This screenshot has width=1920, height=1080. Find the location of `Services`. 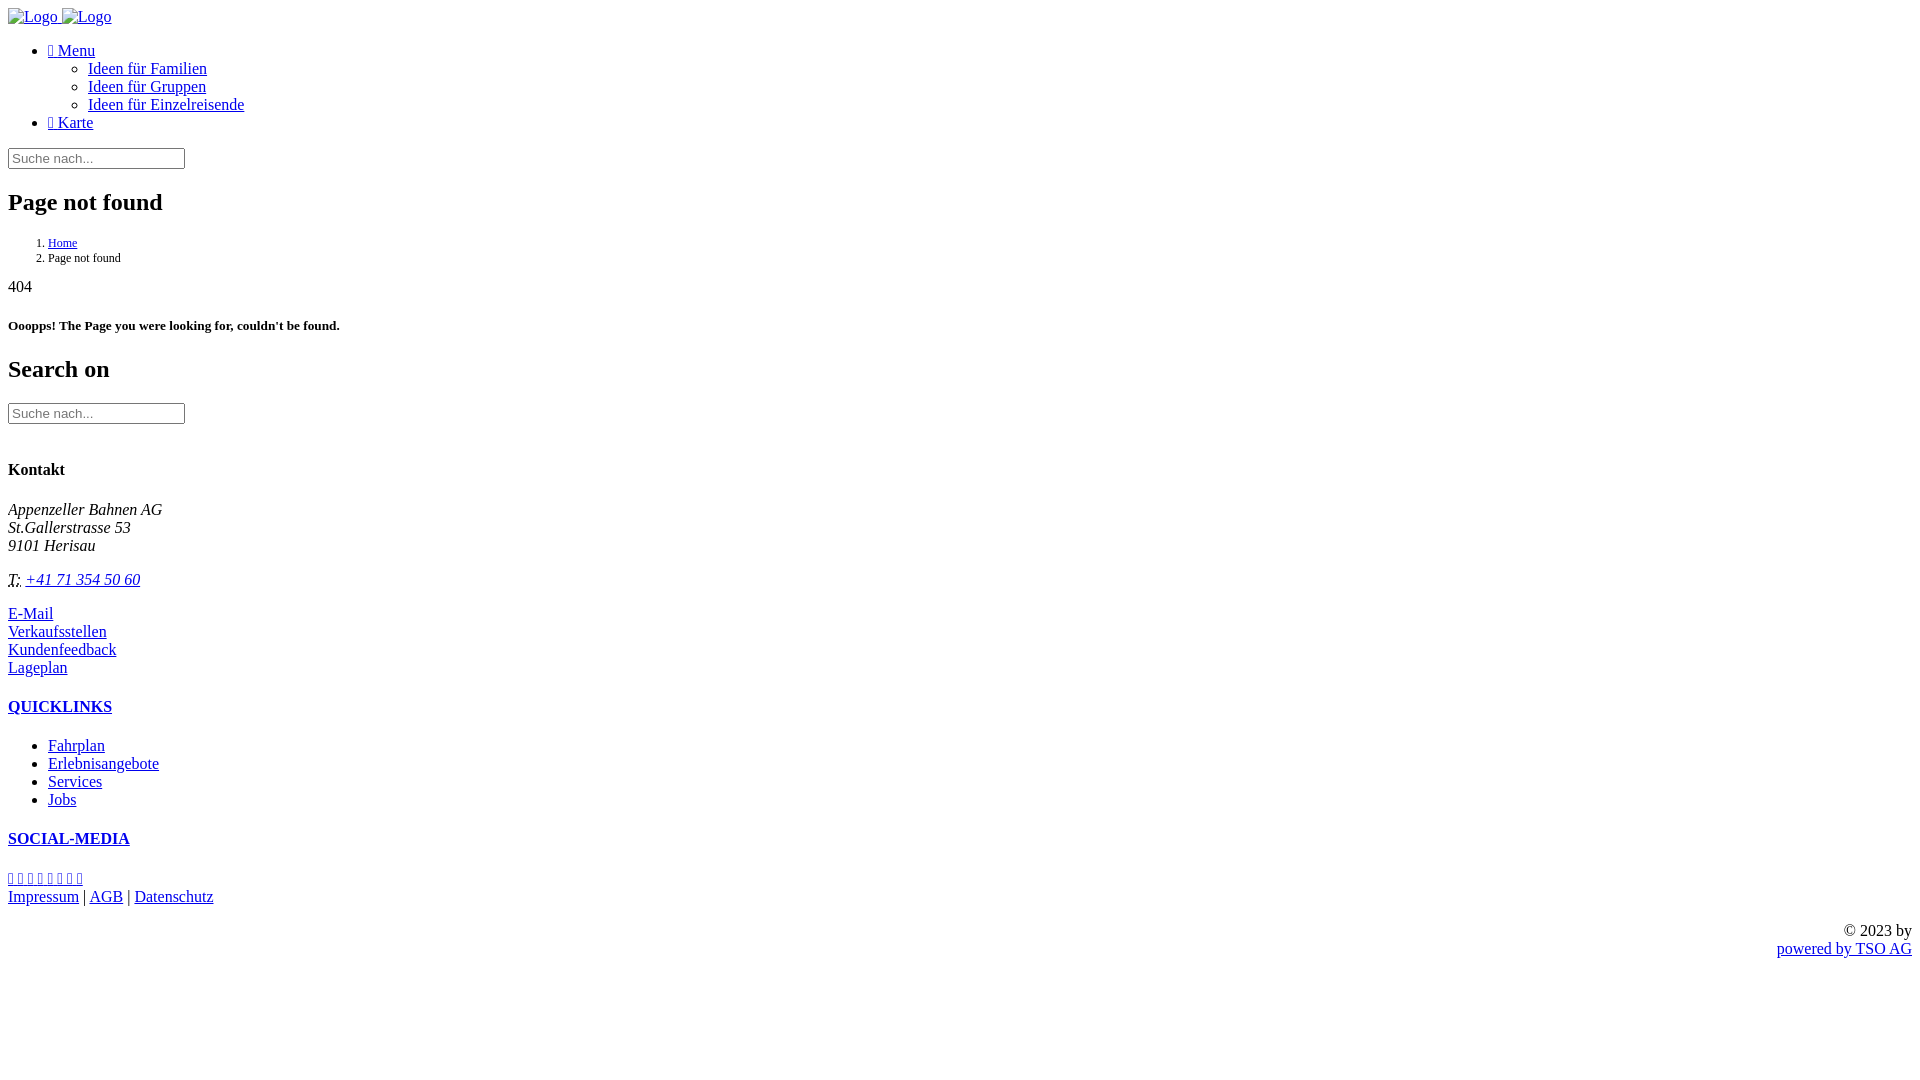

Services is located at coordinates (75, 782).